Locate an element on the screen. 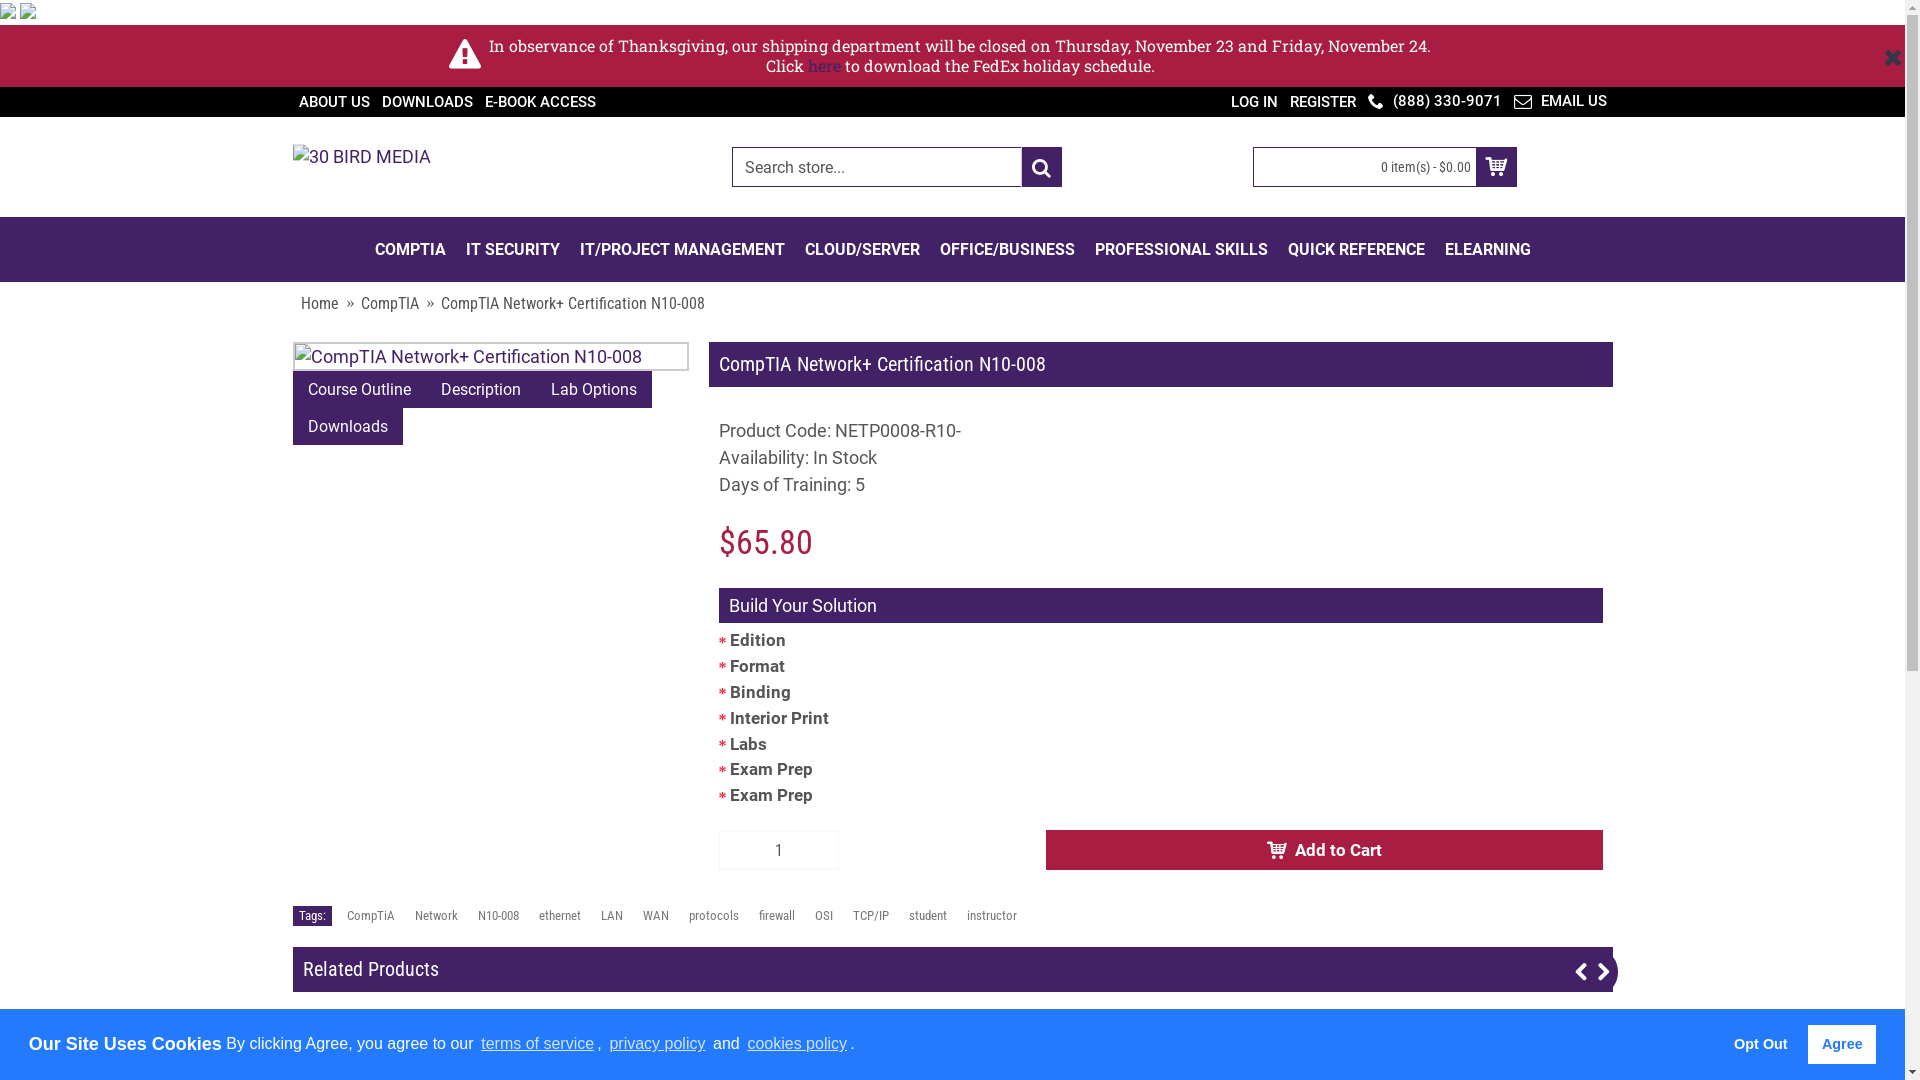 The height and width of the screenshot is (1080, 1920). instructor is located at coordinates (991, 916).